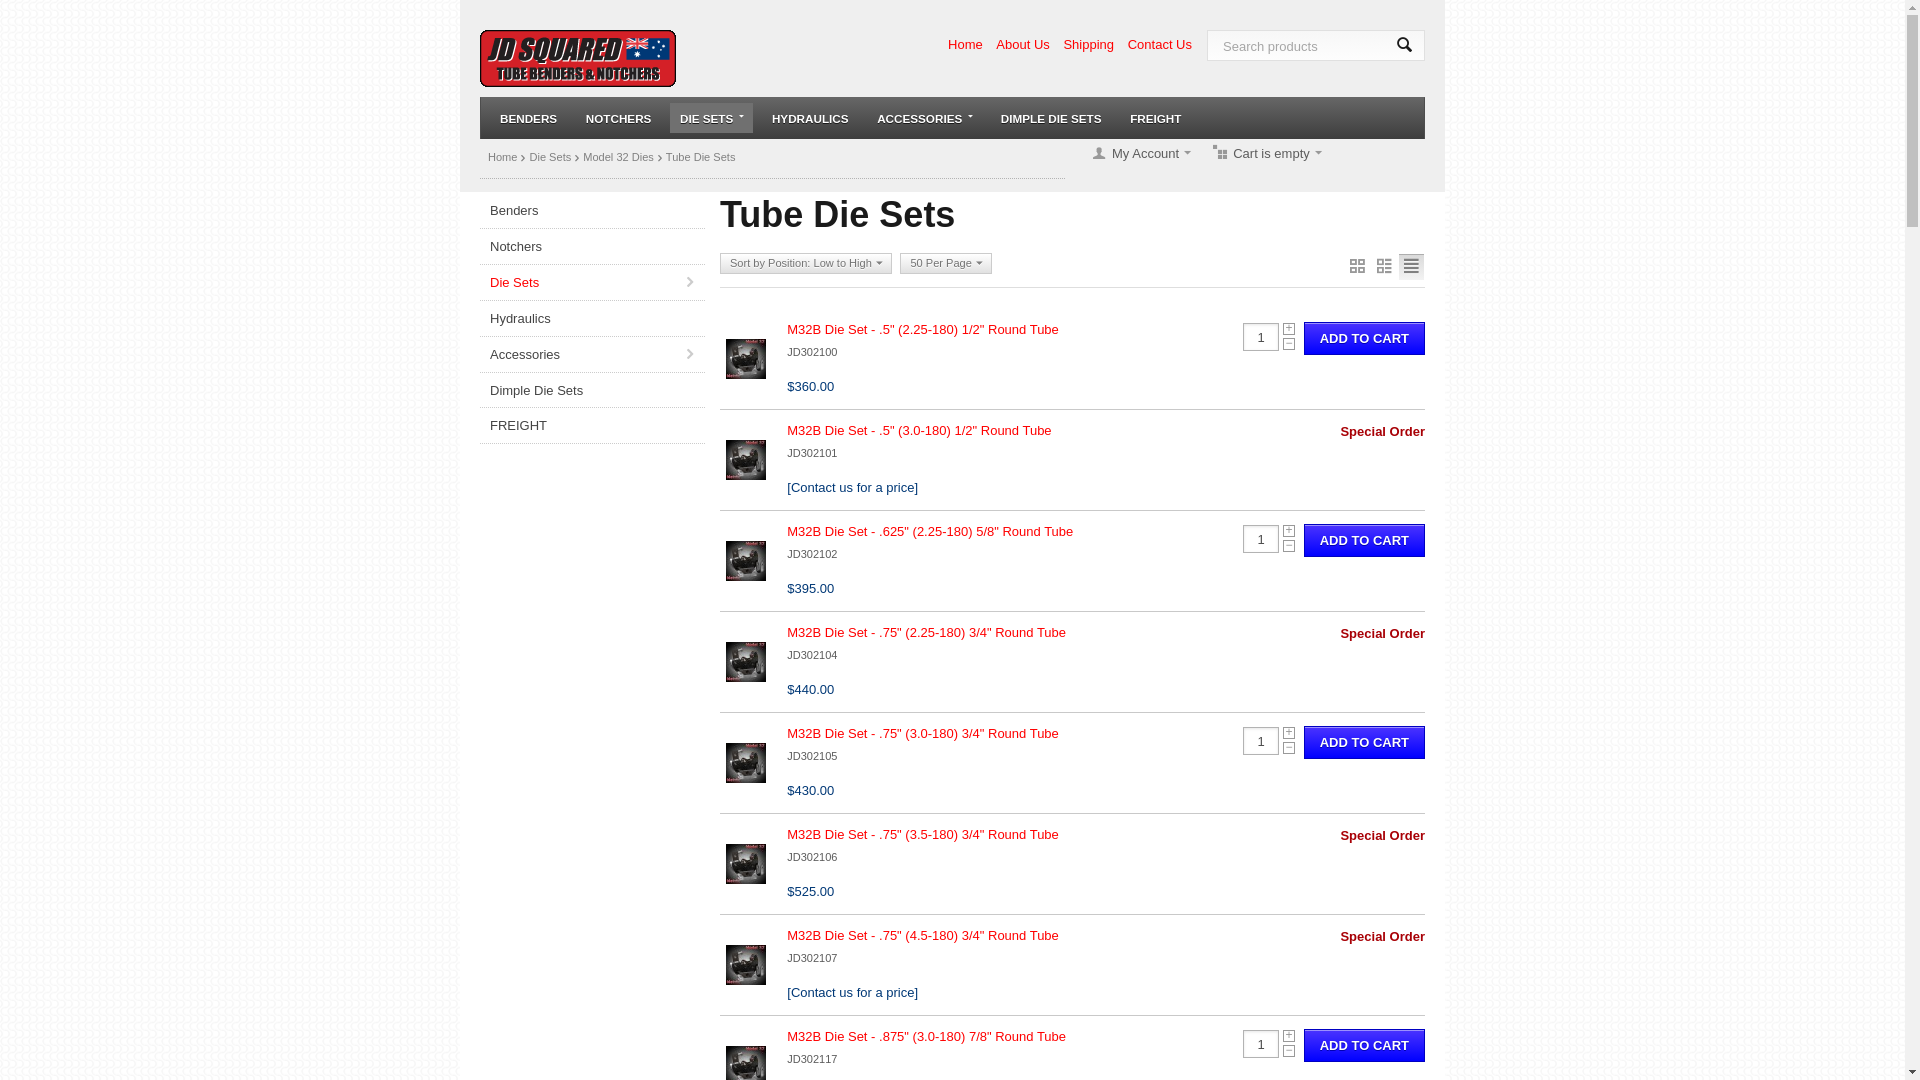 Image resolution: width=1920 pixels, height=1080 pixels. I want to click on Dimple Die Sets, so click(592, 390).